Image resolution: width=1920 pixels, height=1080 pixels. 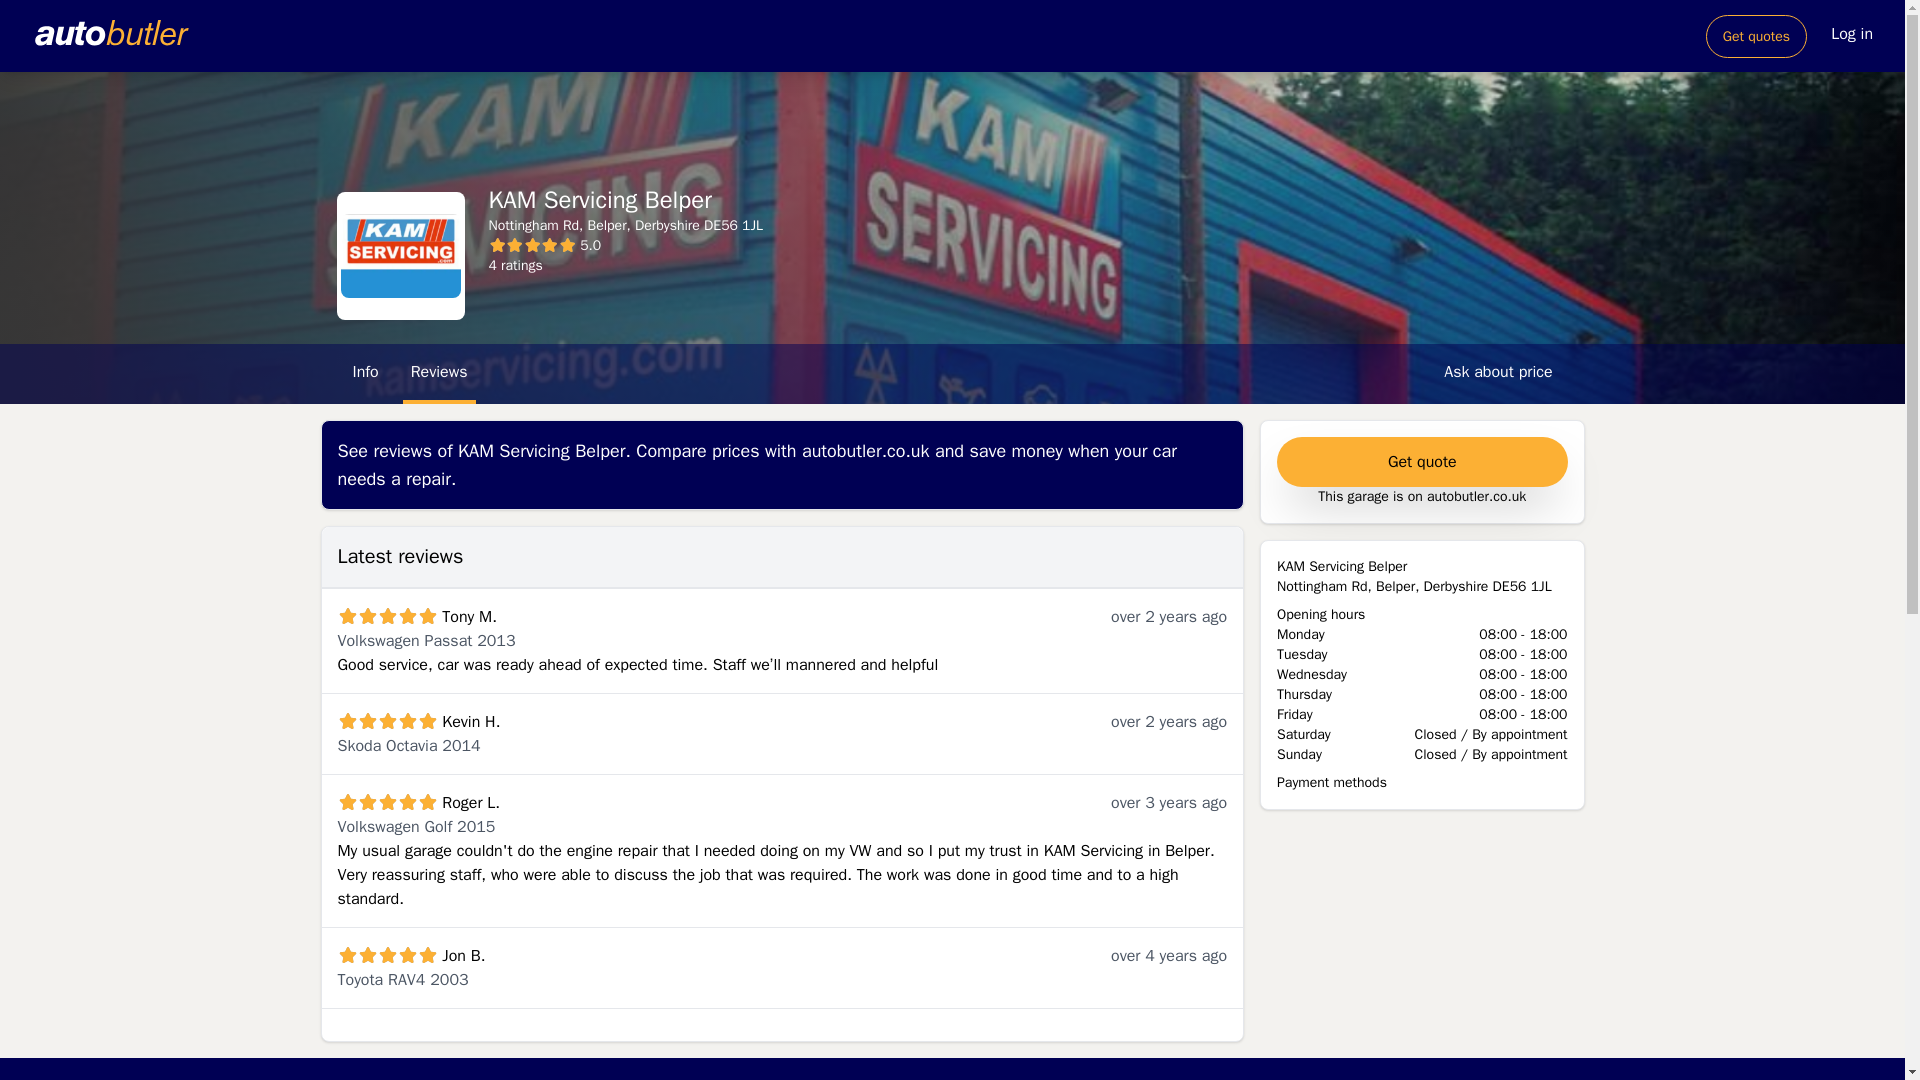 What do you see at coordinates (1498, 374) in the screenshot?
I see `Ask about price` at bounding box center [1498, 374].